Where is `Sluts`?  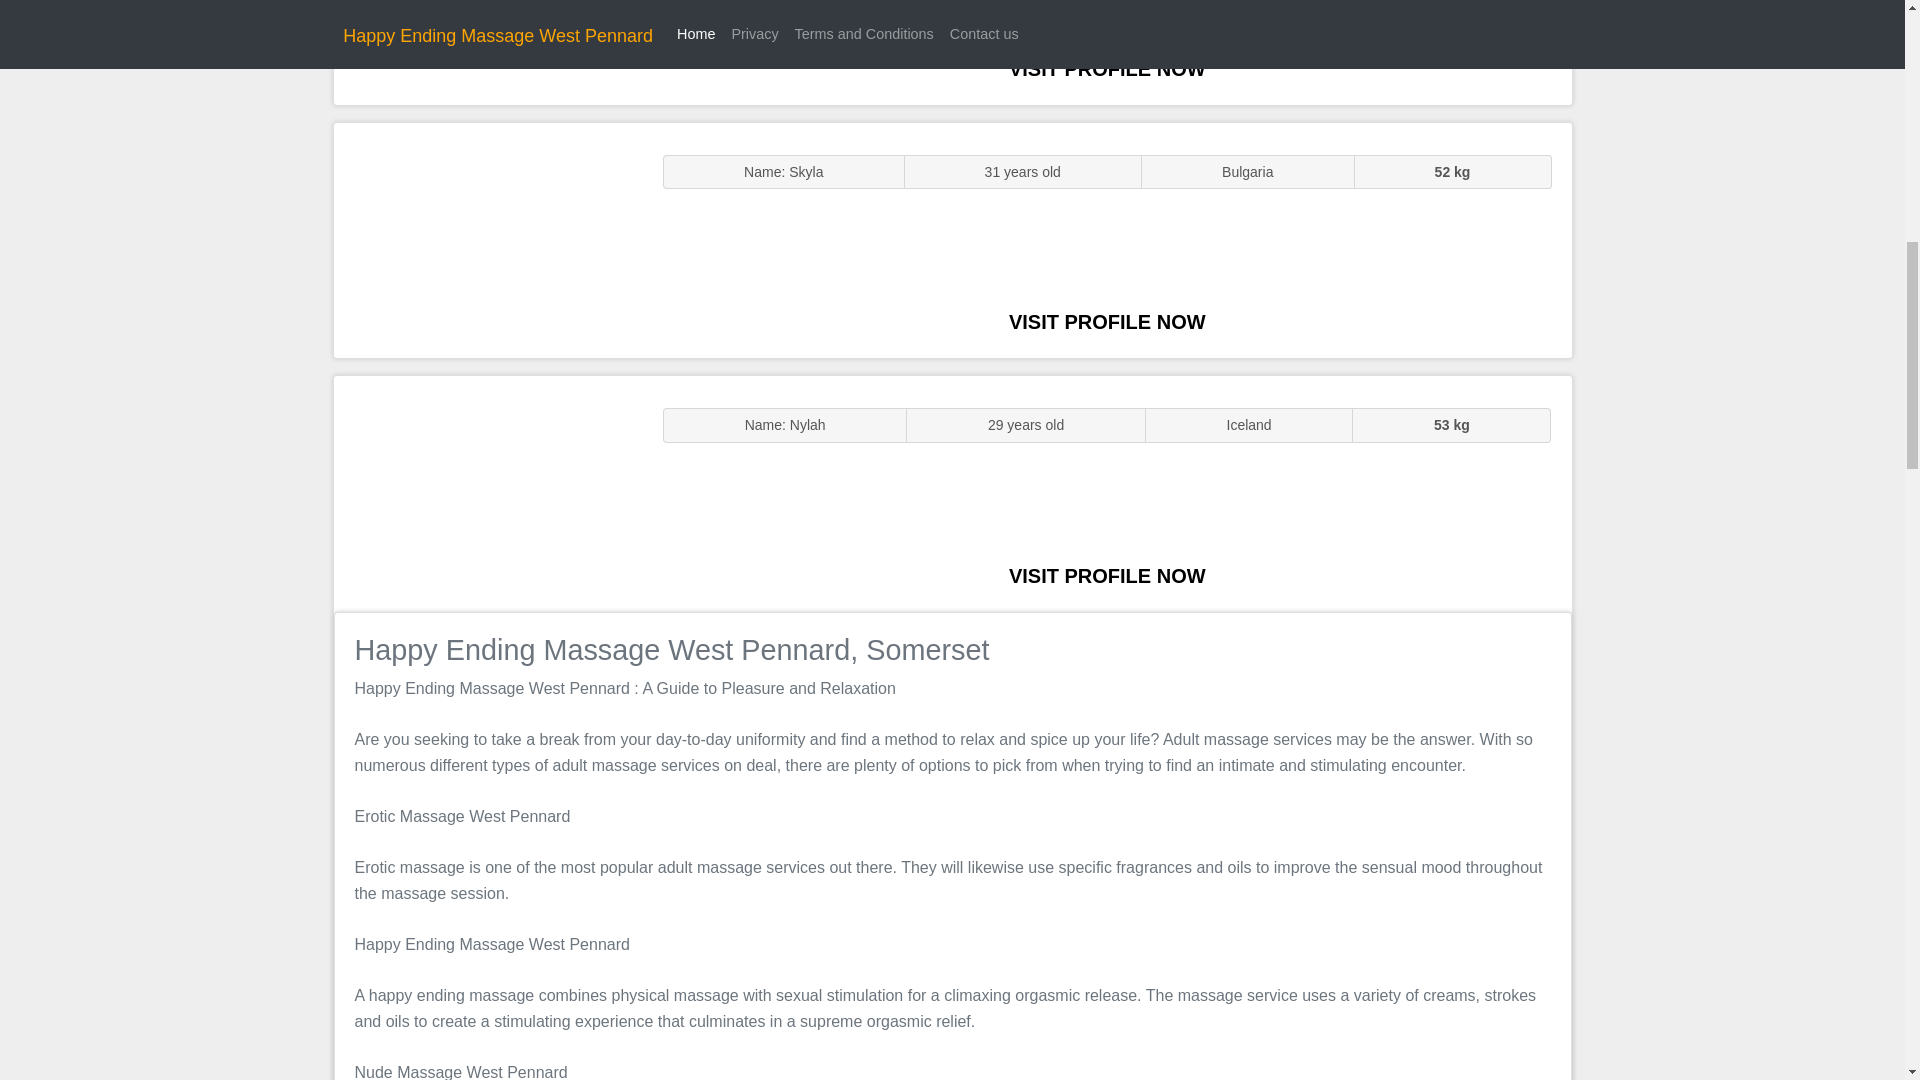 Sluts is located at coordinates (488, 240).